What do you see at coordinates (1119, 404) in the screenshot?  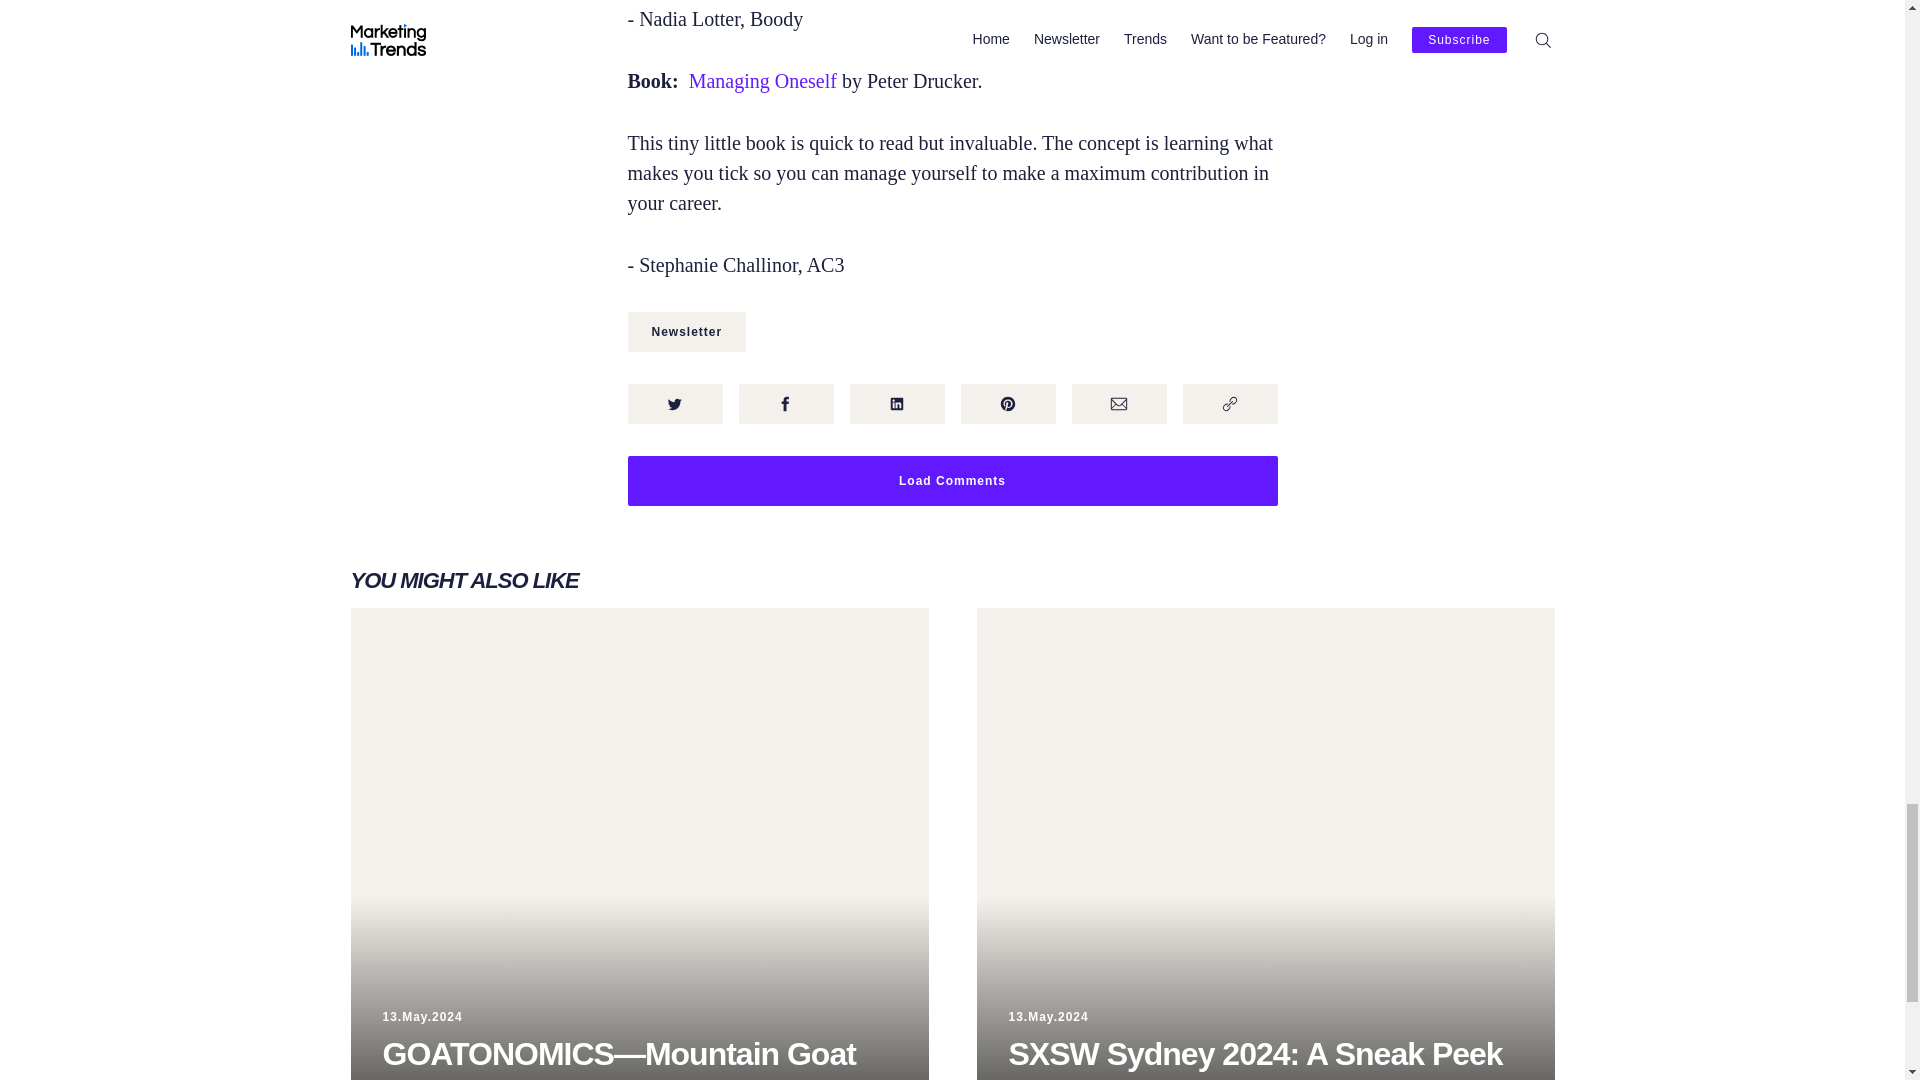 I see `Share via Email` at bounding box center [1119, 404].